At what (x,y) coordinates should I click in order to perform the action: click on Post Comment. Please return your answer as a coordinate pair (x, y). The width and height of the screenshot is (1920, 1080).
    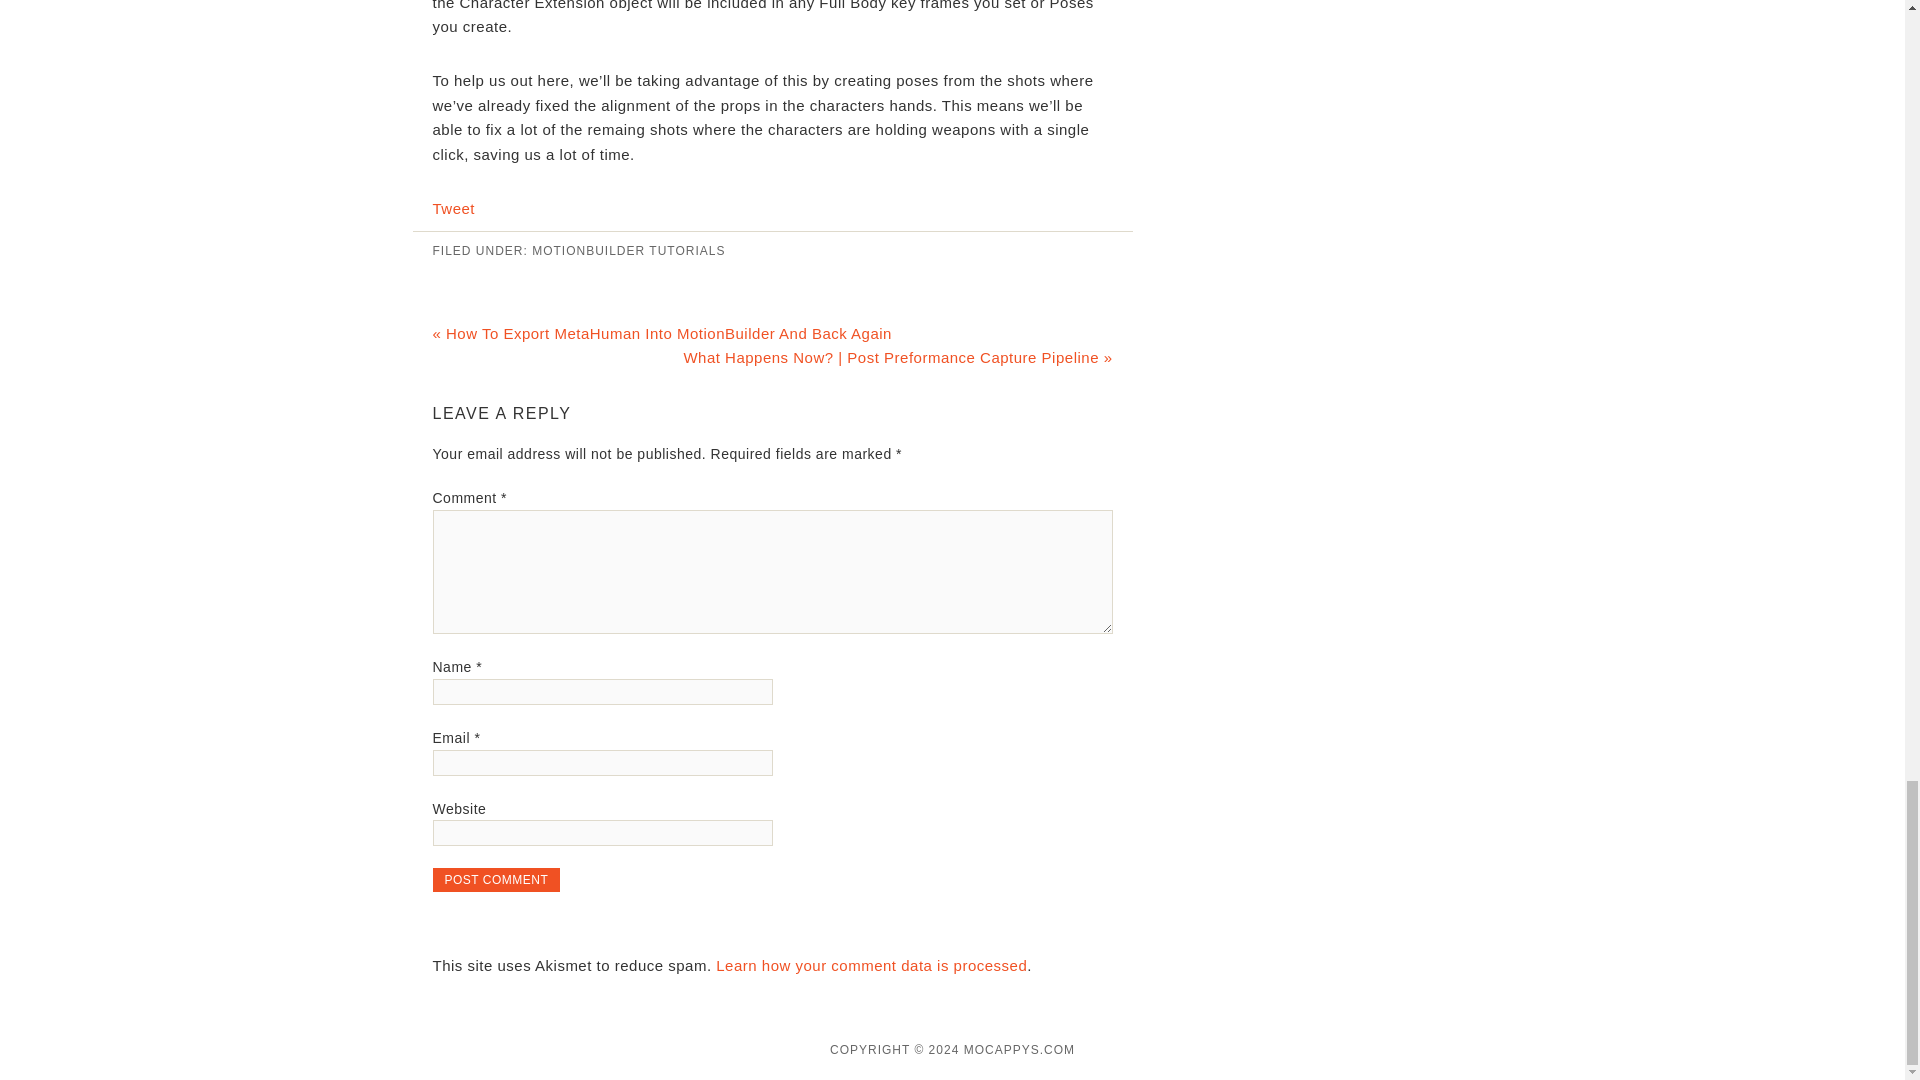
    Looking at the image, I should click on (496, 880).